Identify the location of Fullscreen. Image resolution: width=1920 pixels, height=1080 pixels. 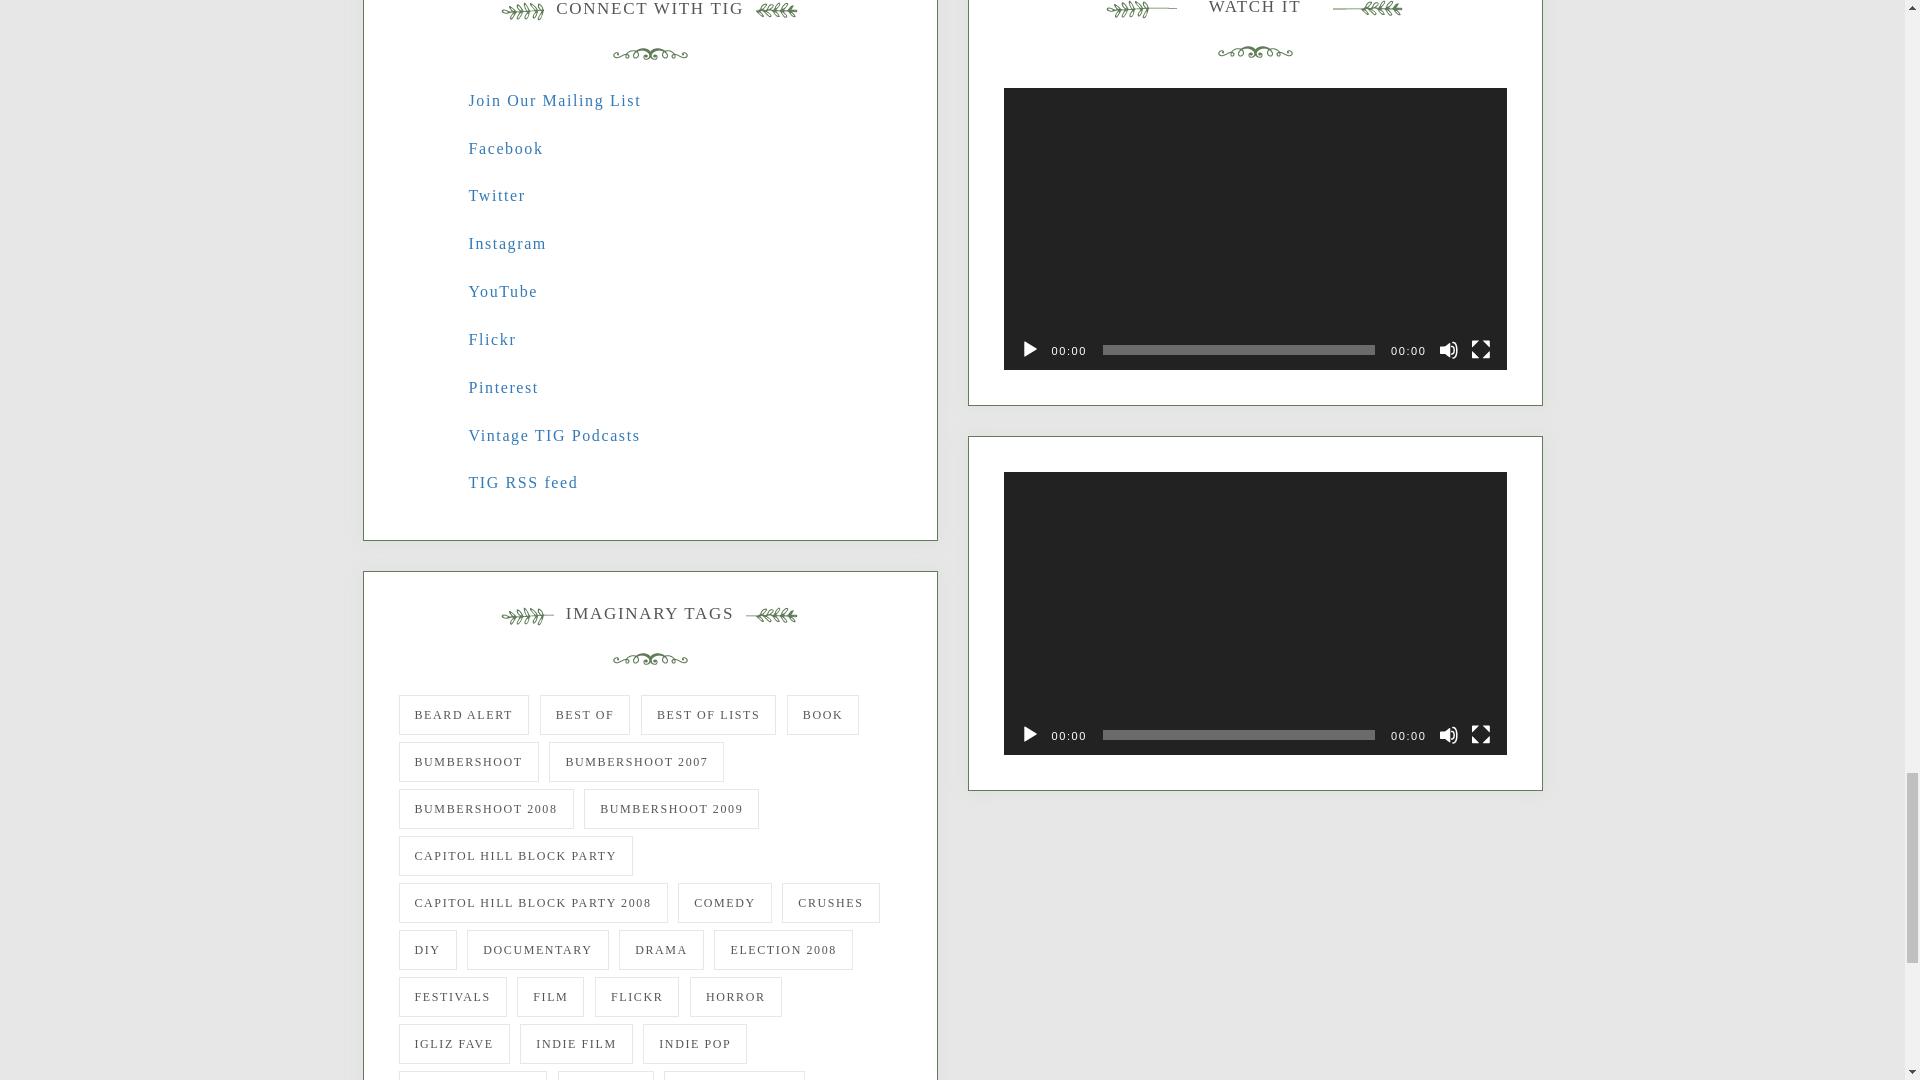
(1480, 734).